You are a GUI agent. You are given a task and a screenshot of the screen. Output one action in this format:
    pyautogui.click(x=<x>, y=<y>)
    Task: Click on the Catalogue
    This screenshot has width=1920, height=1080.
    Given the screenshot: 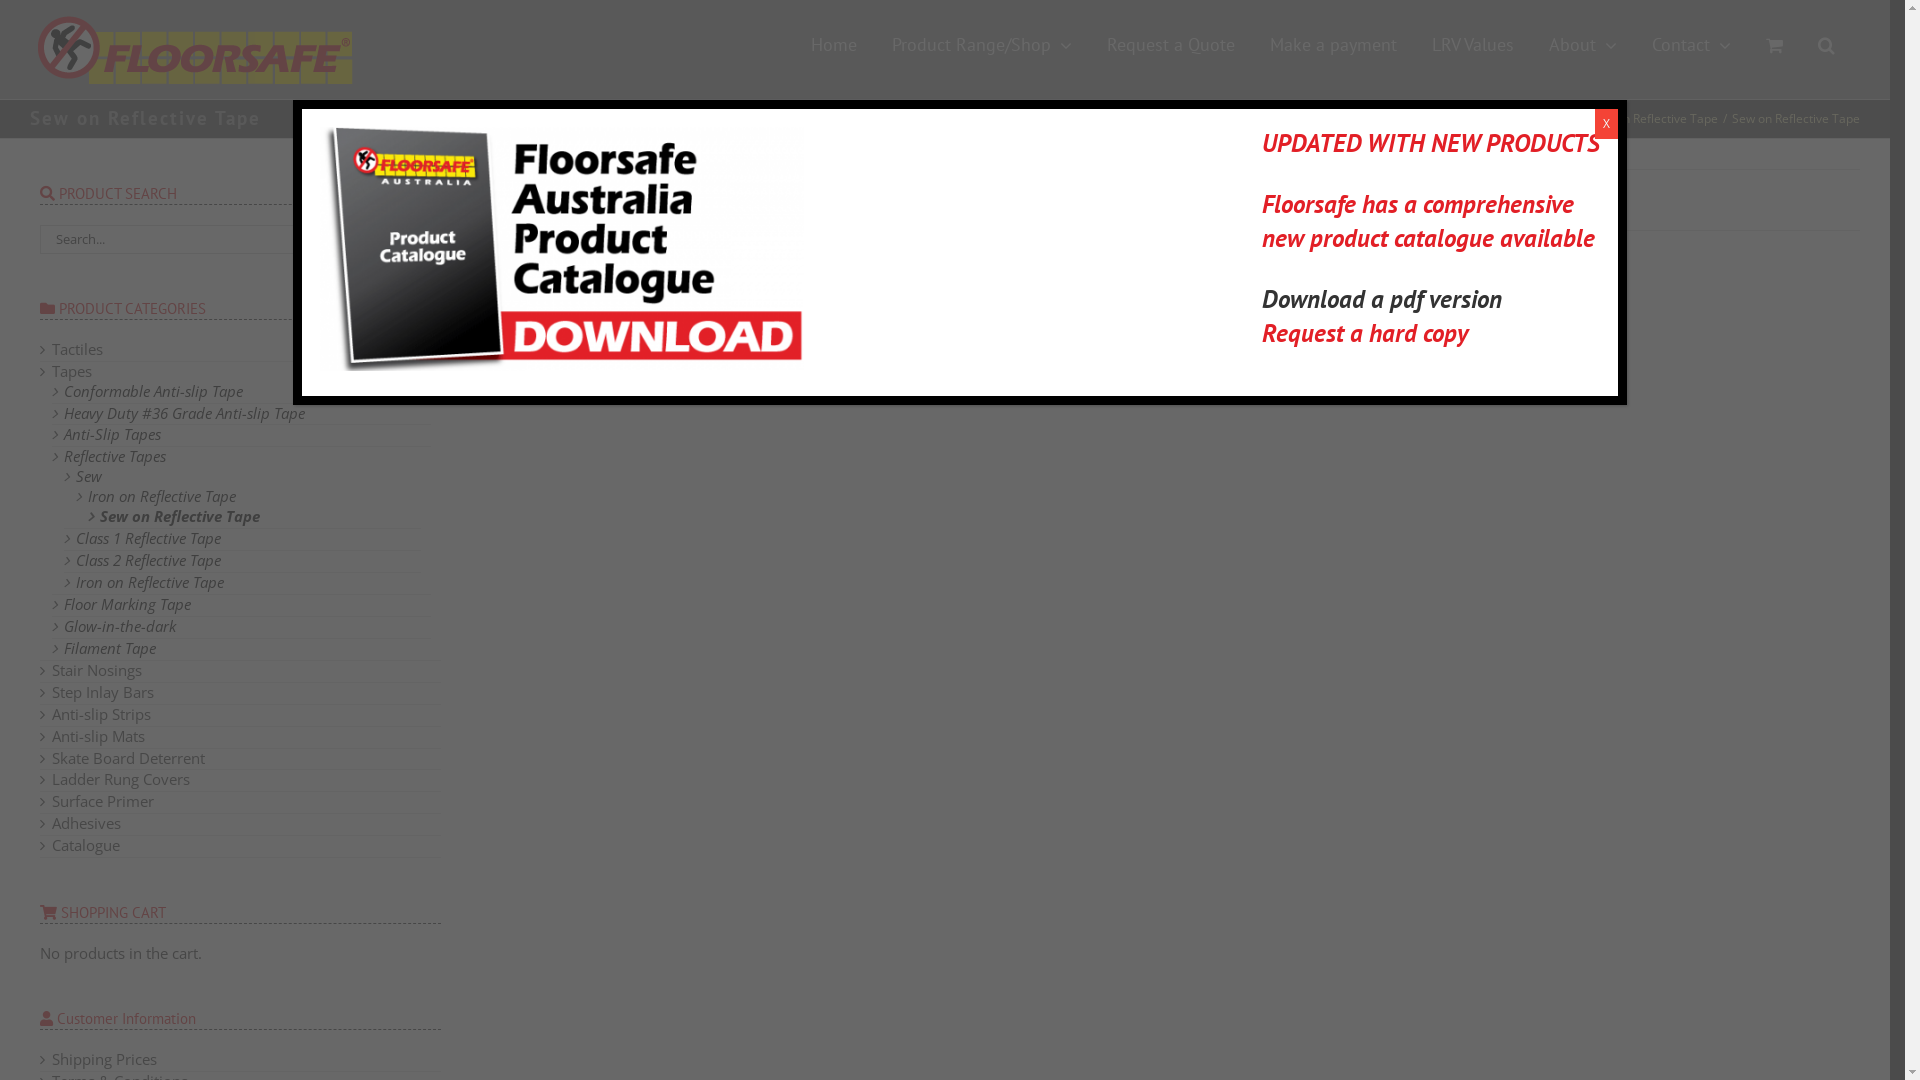 What is the action you would take?
    pyautogui.click(x=86, y=845)
    